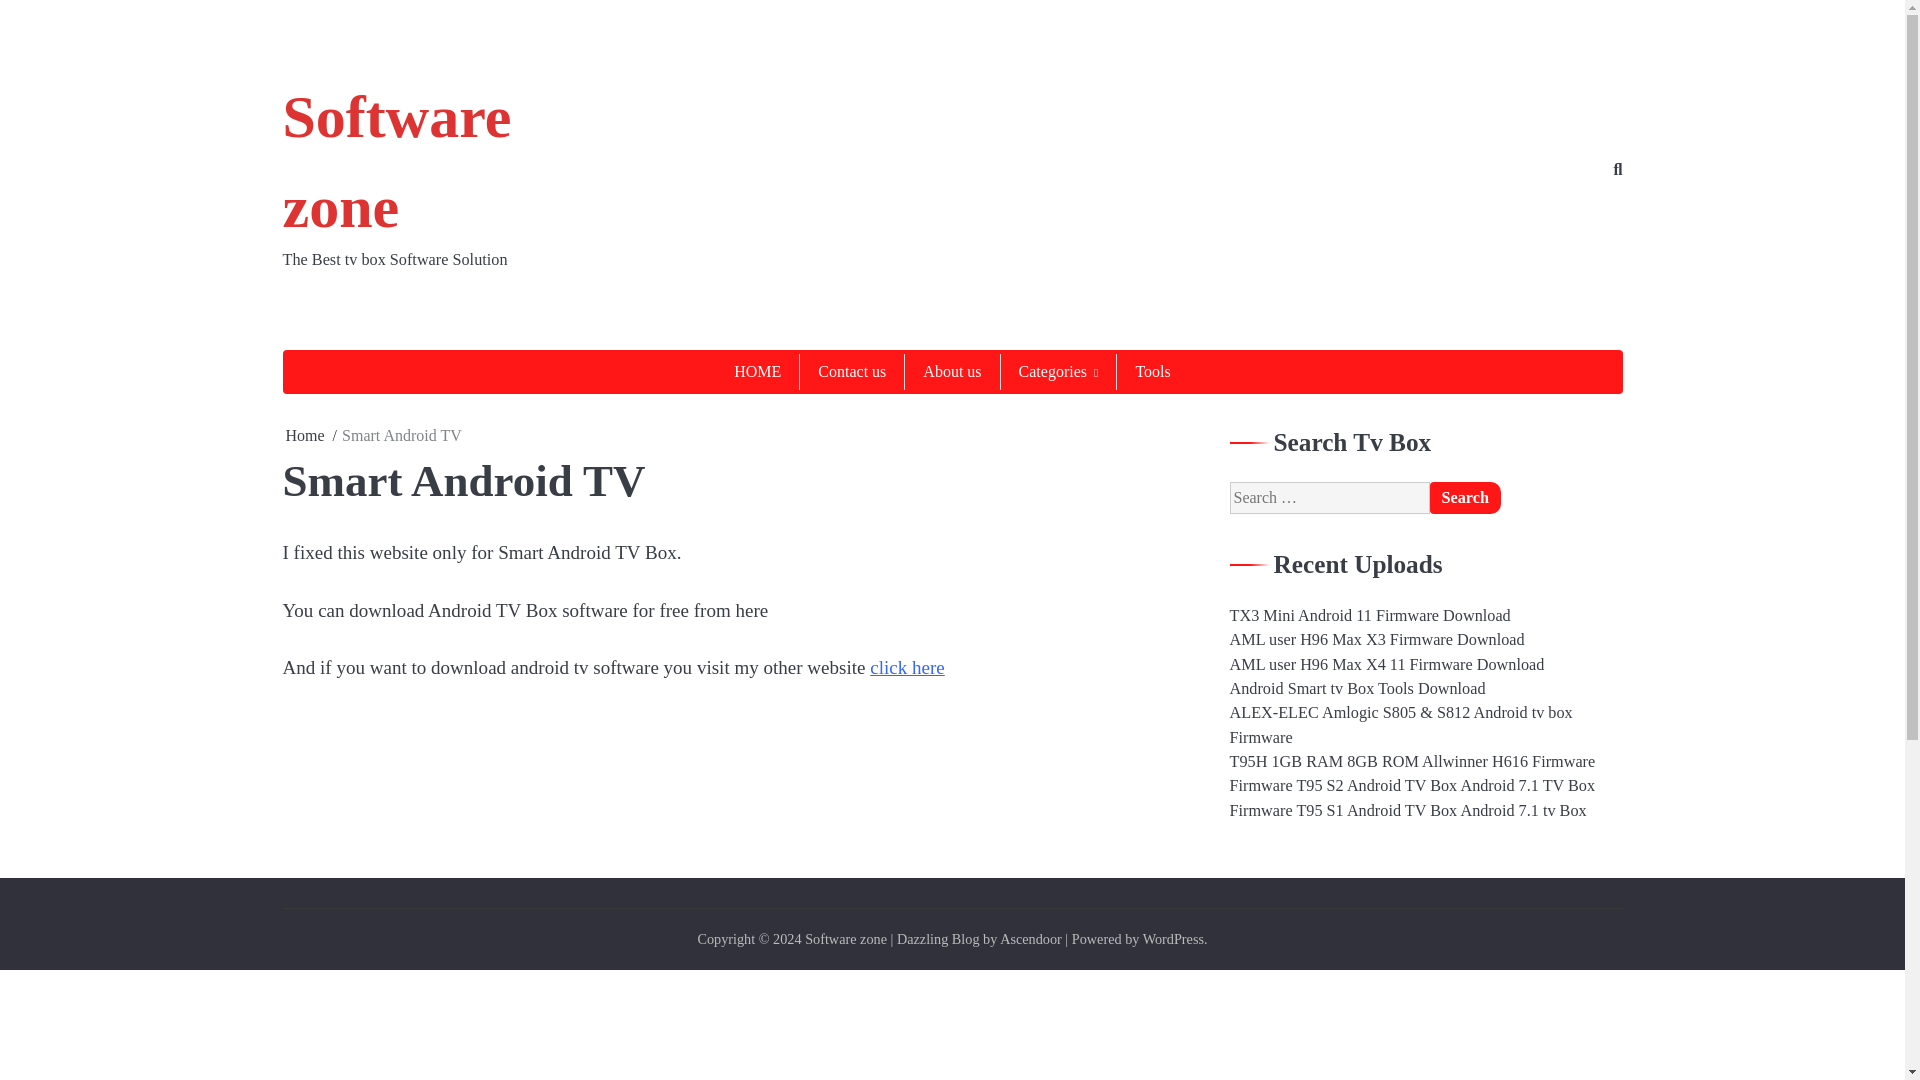 The image size is (1920, 1080). What do you see at coordinates (906, 667) in the screenshot?
I see `click here` at bounding box center [906, 667].